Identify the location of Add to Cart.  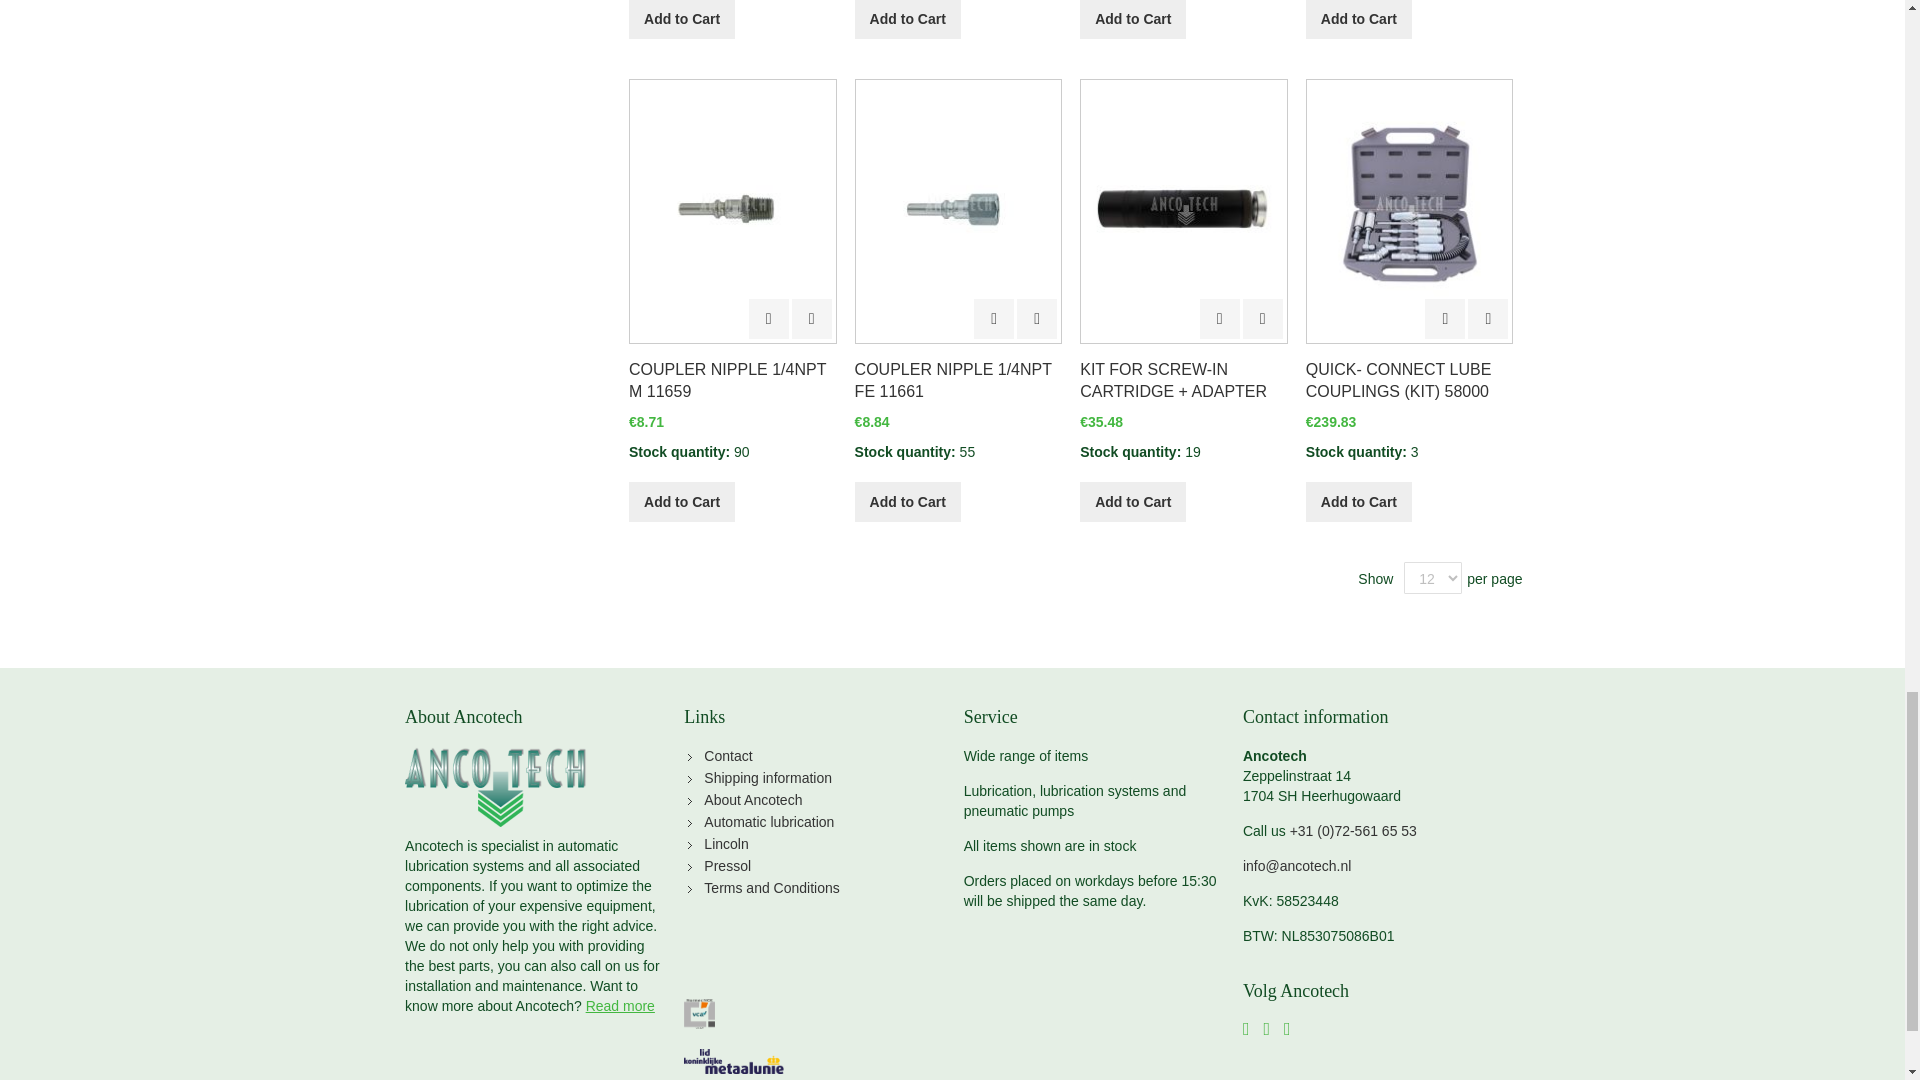
(682, 19).